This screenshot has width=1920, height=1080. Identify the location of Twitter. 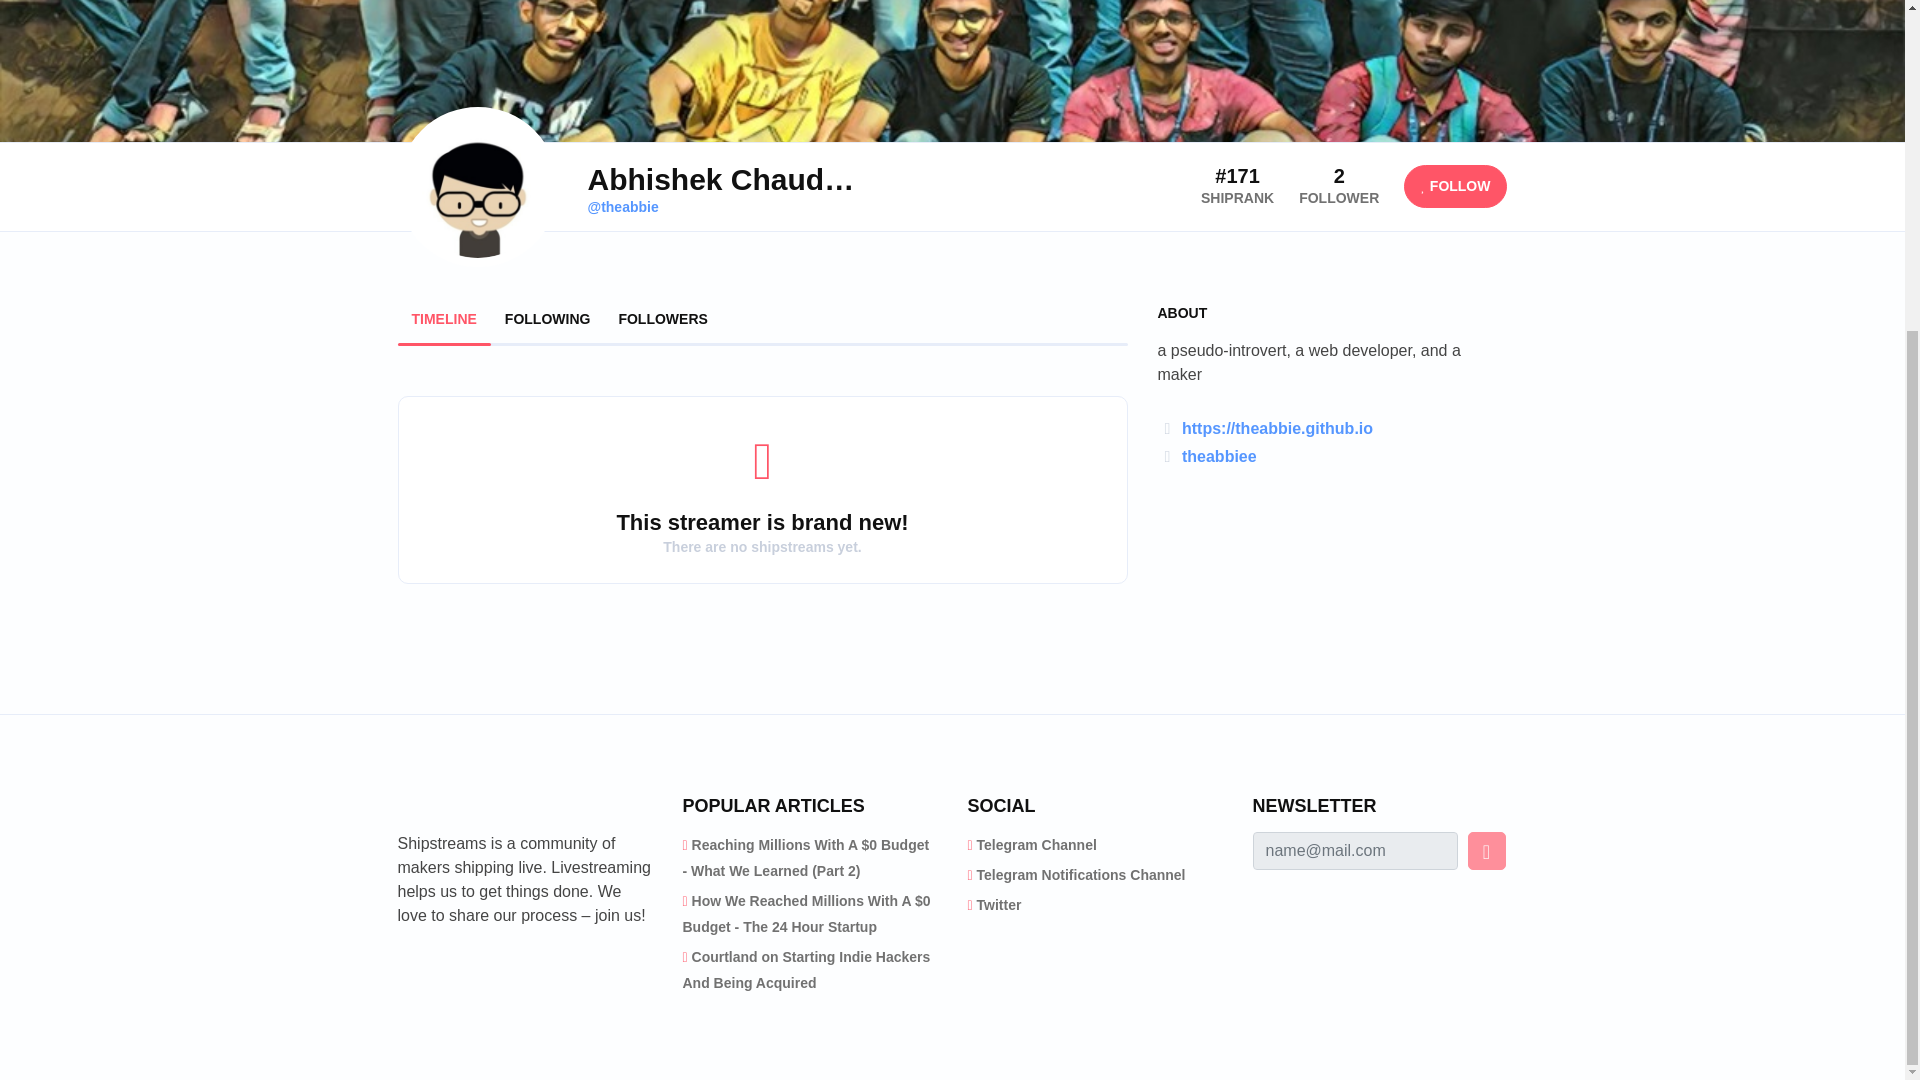
(999, 904).